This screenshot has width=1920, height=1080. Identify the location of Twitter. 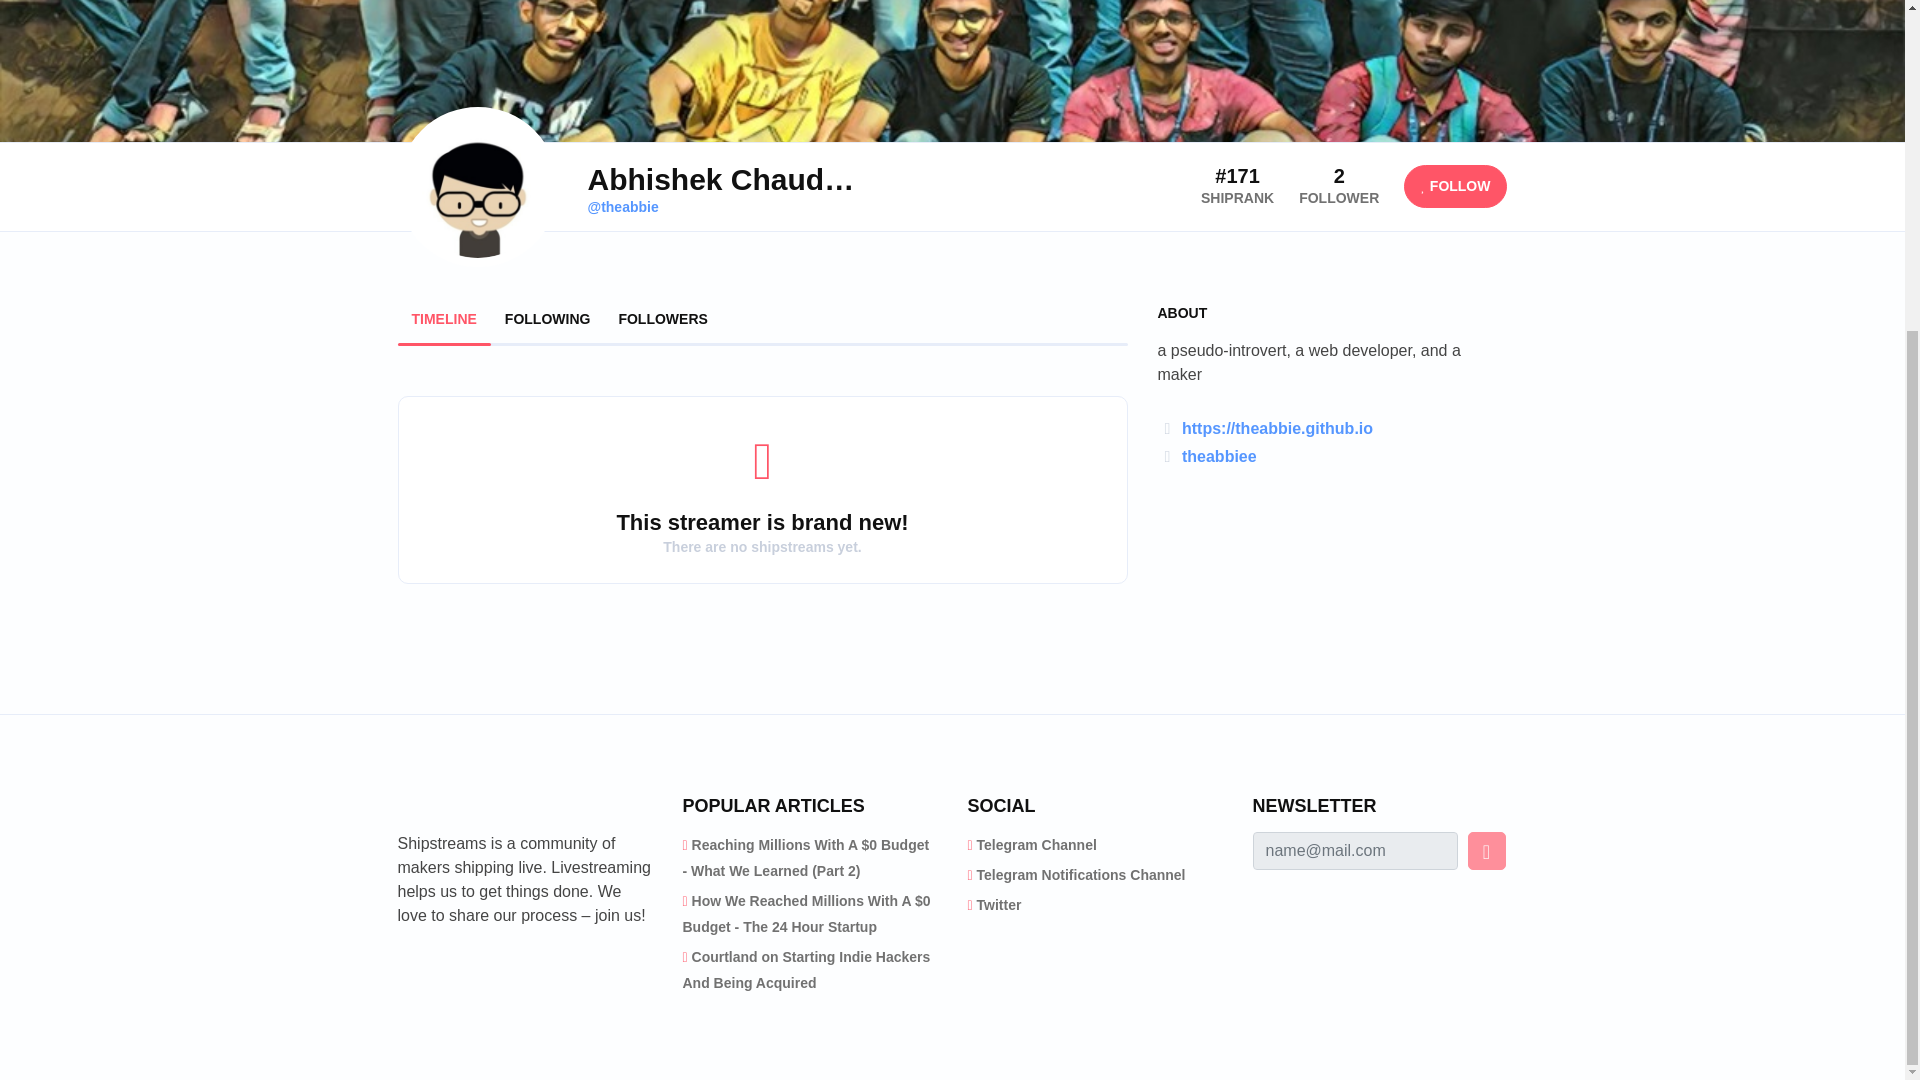
(999, 904).